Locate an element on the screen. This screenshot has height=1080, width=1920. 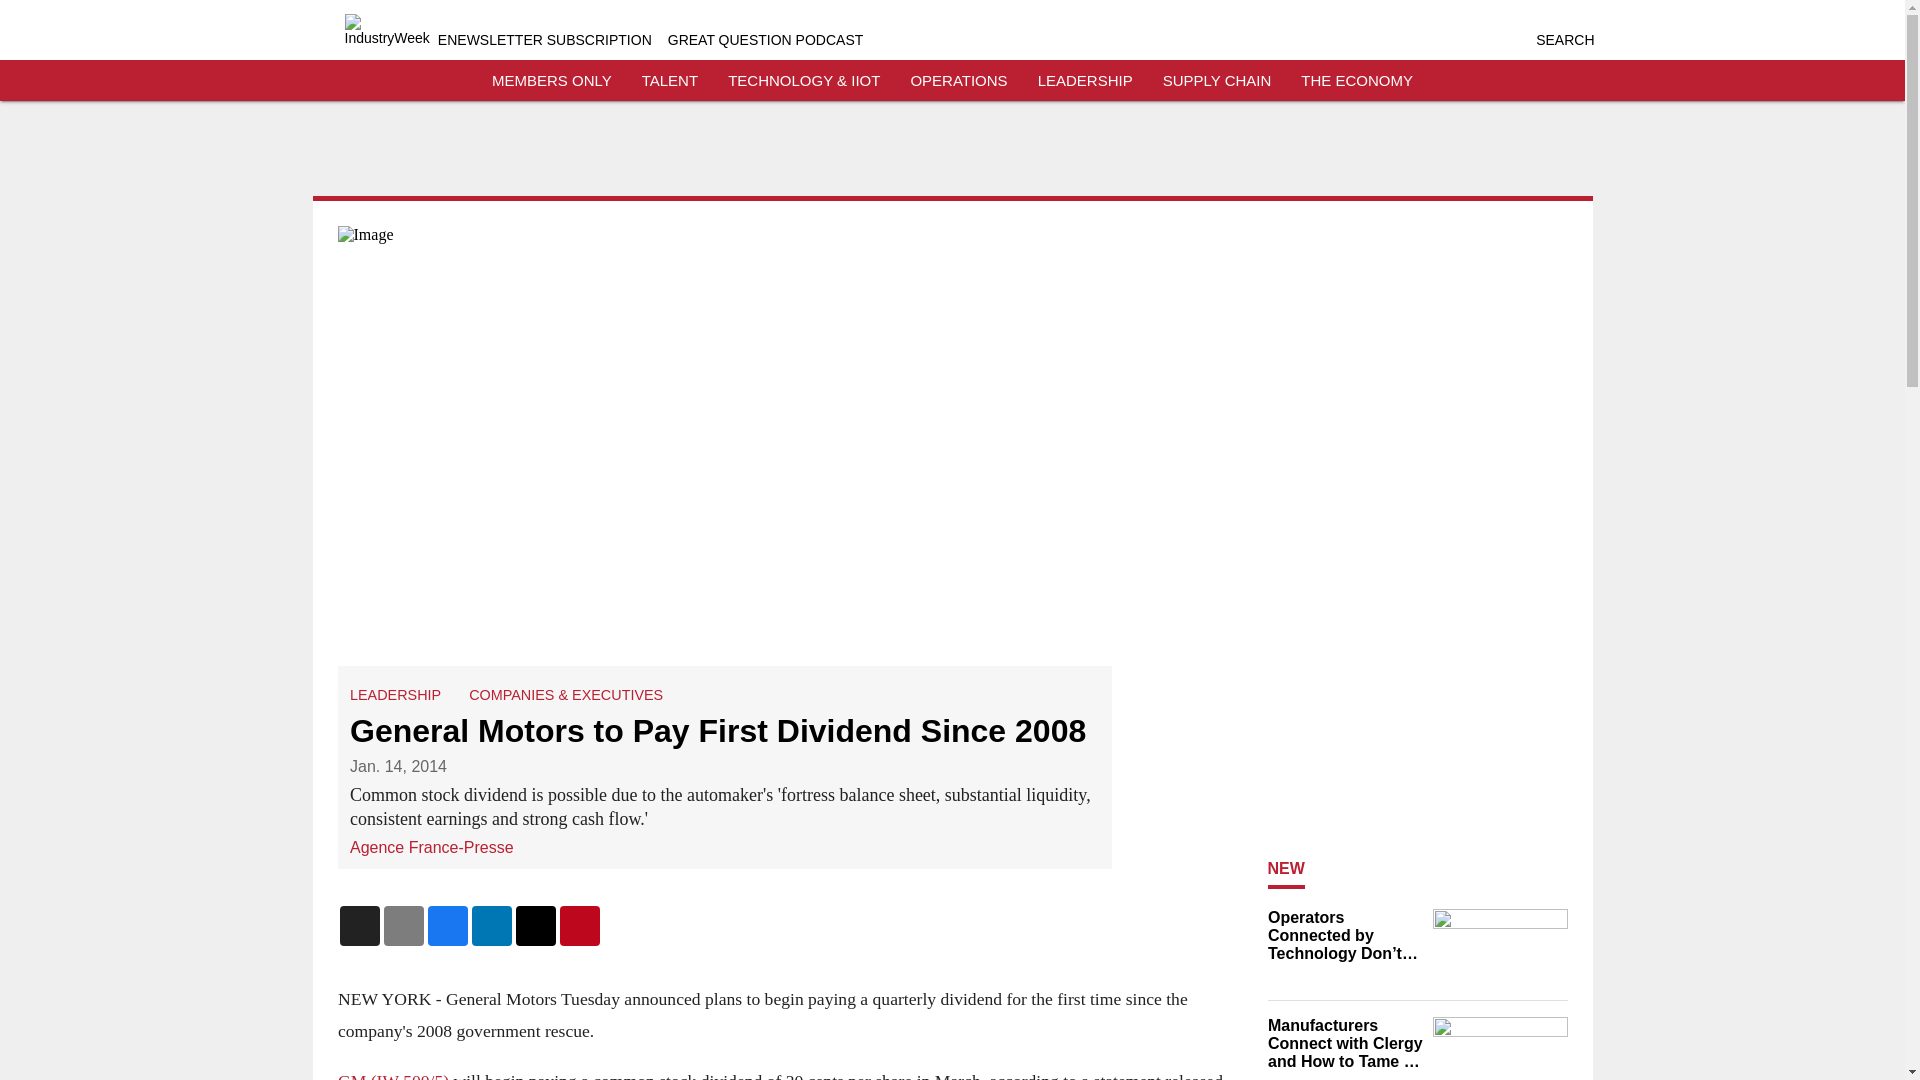
SUPPLY CHAIN is located at coordinates (1217, 80).